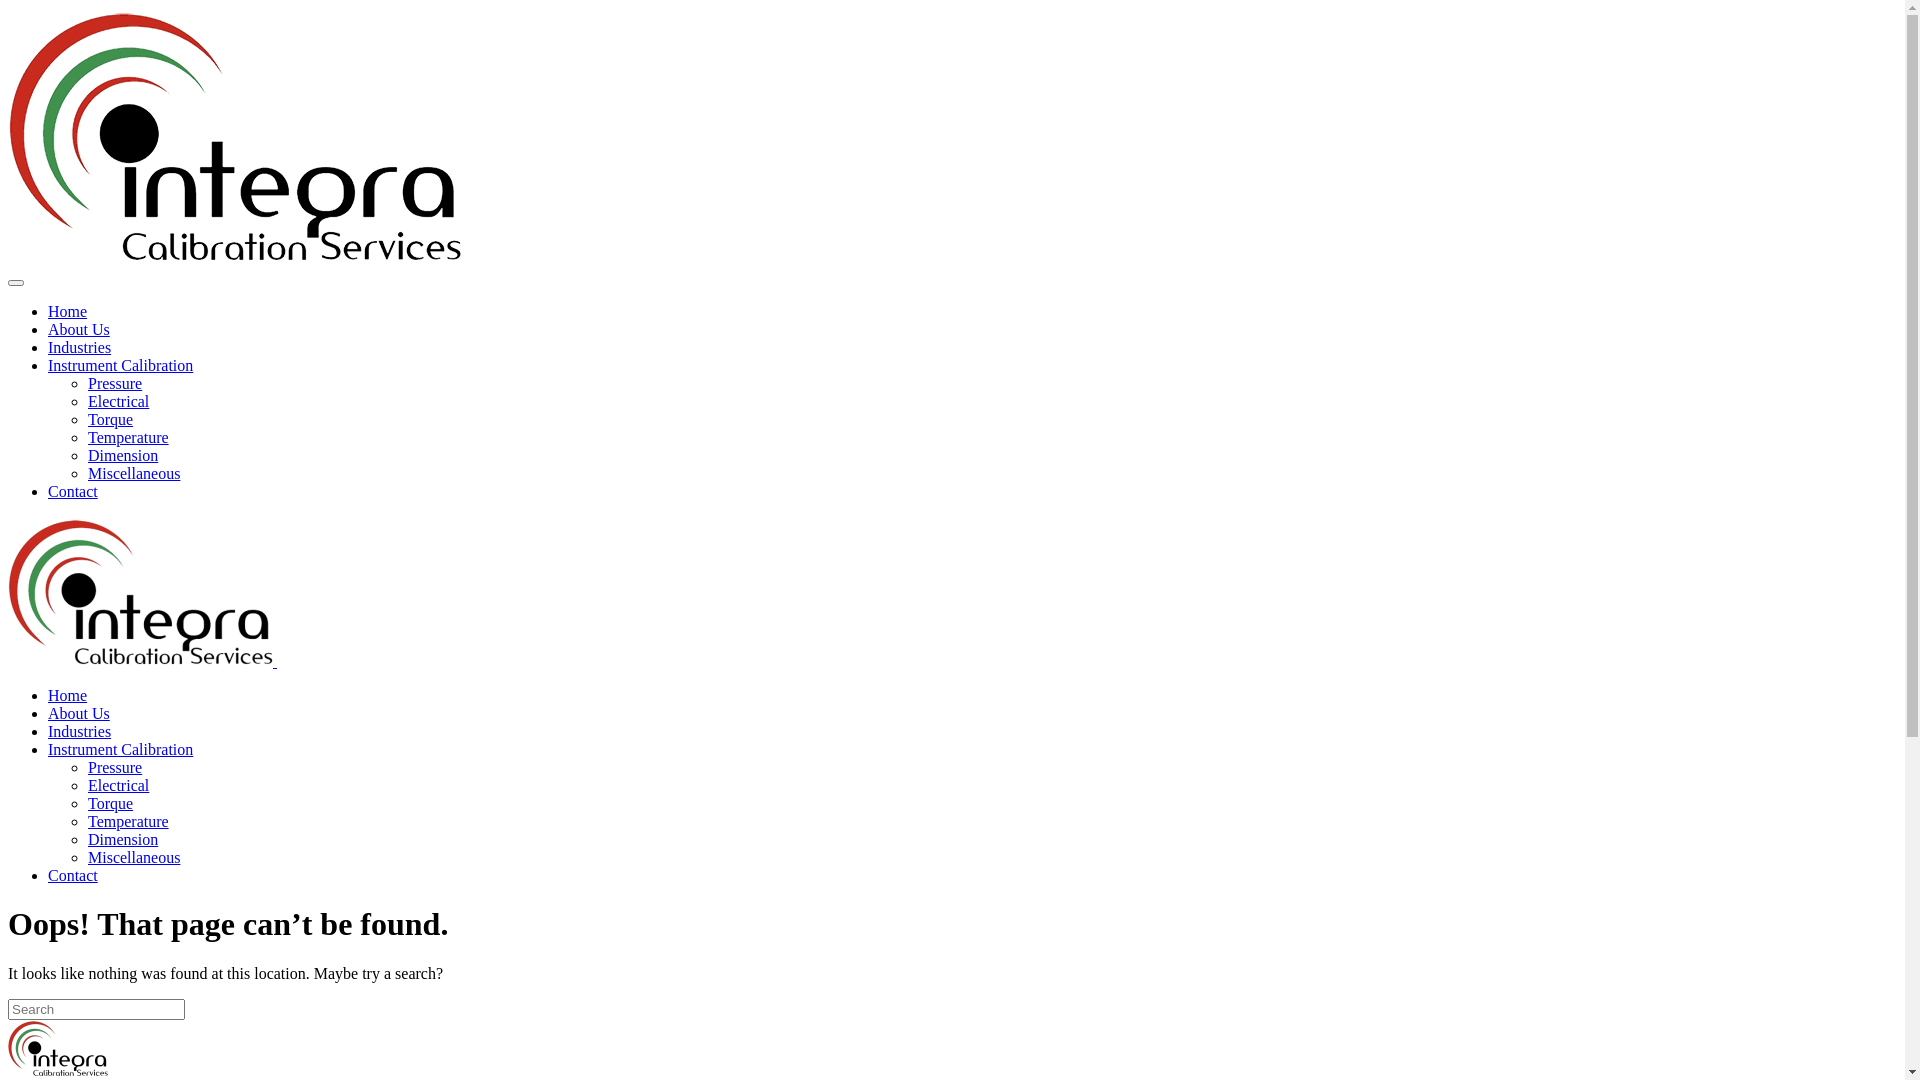  I want to click on Instrument Calibration, so click(120, 365).